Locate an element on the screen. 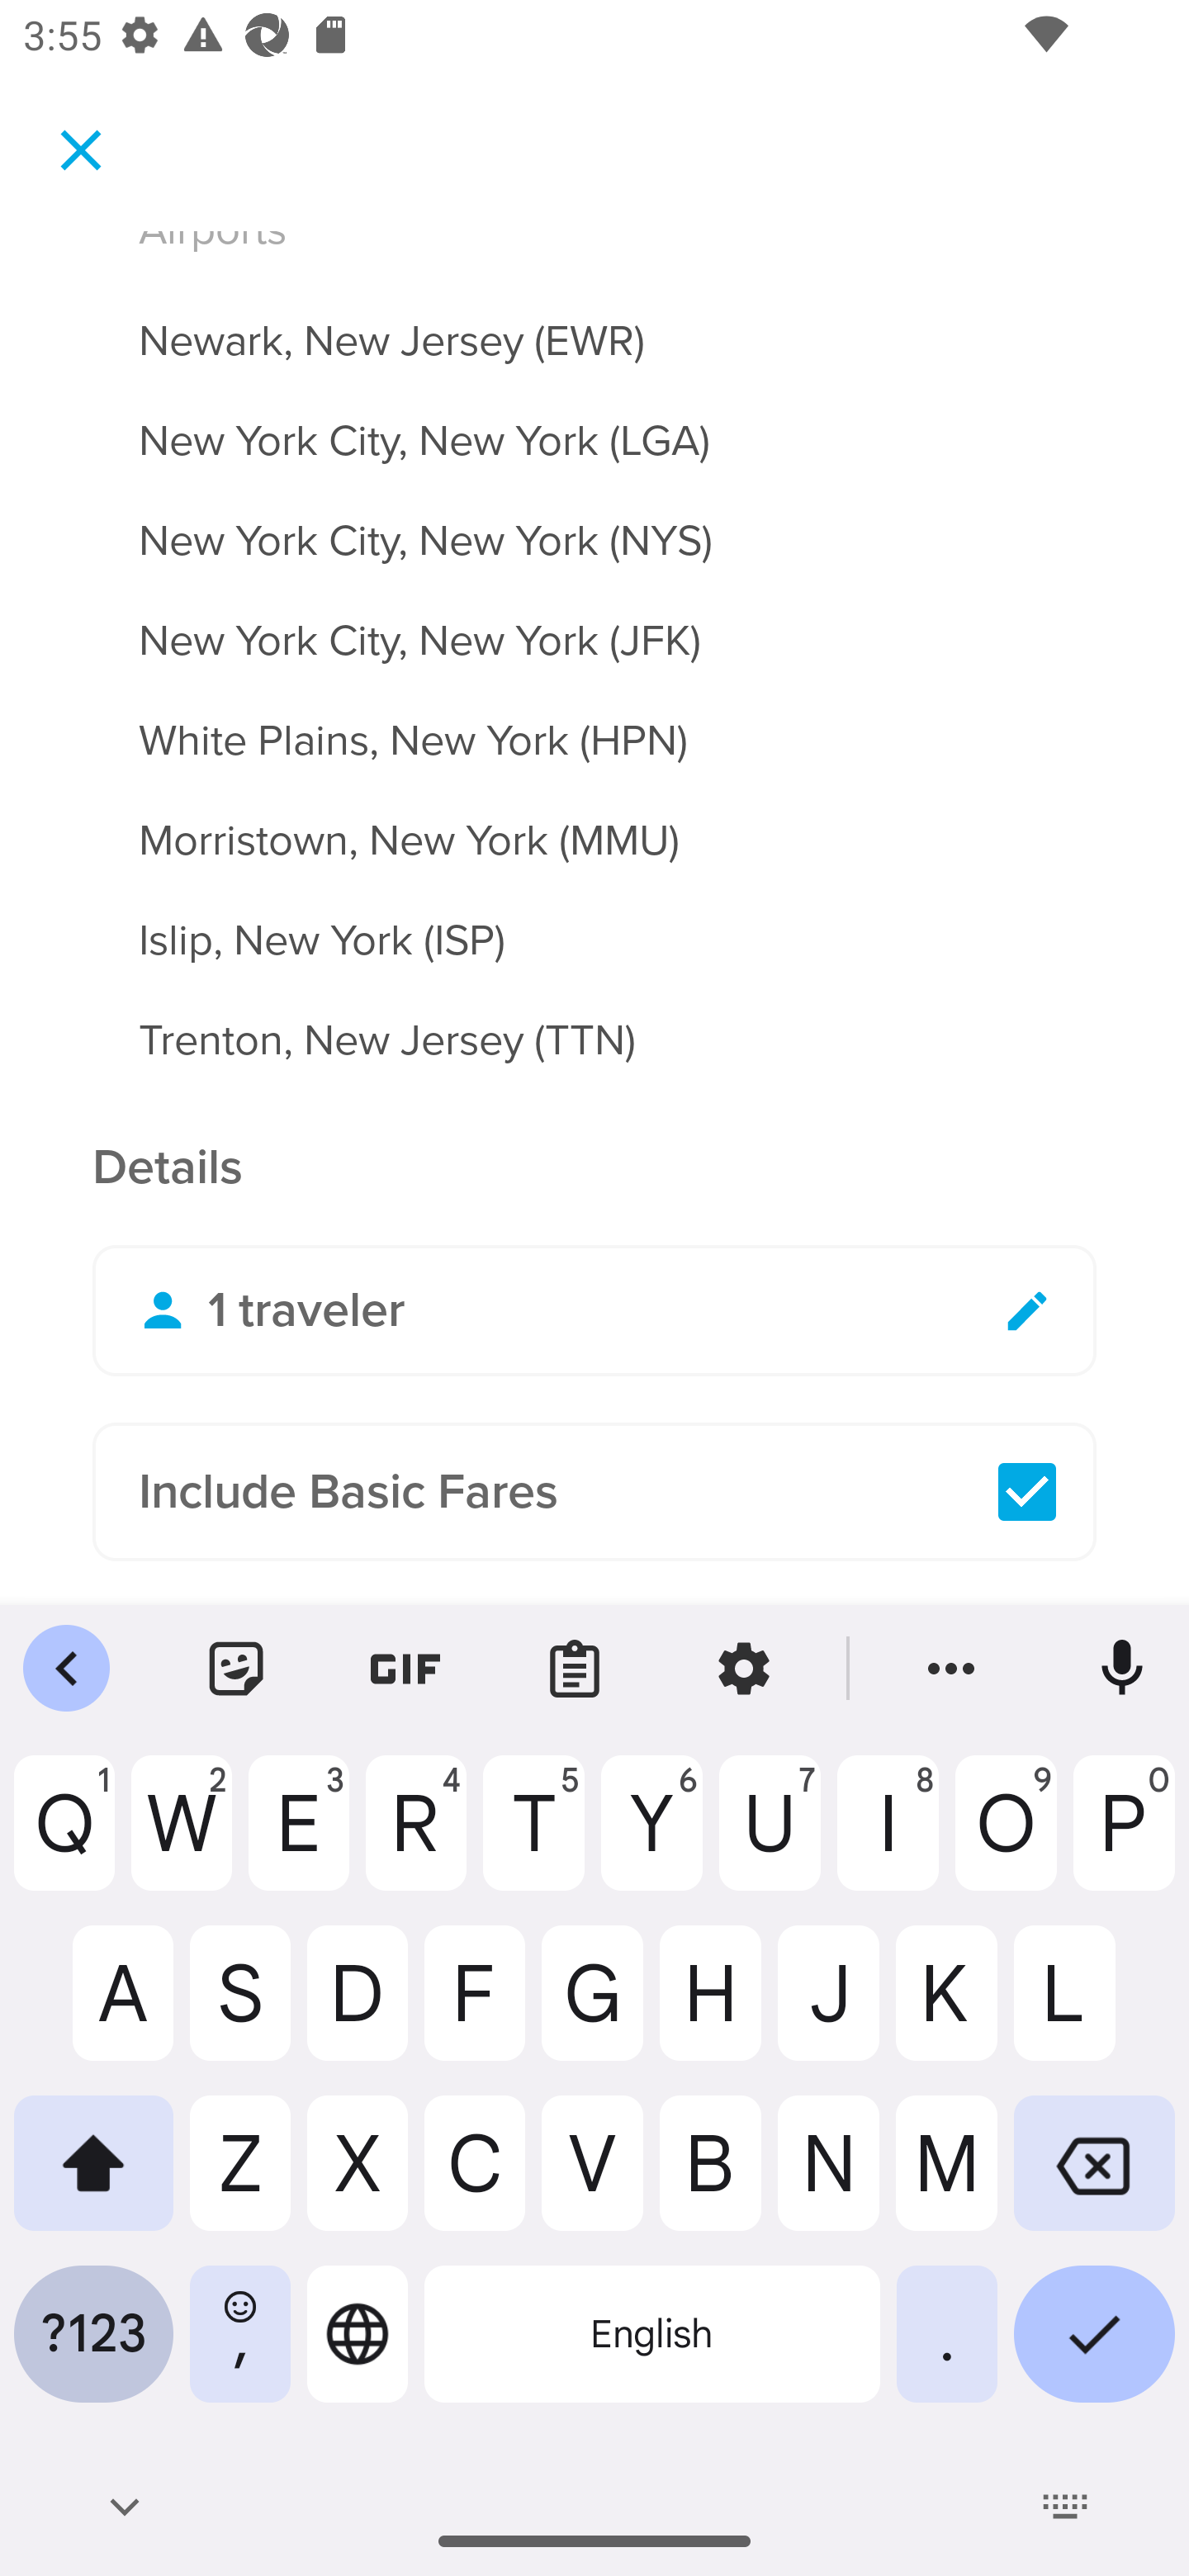 This screenshot has width=1189, height=2576. White Plains, New York (HPN) is located at coordinates (594, 722).